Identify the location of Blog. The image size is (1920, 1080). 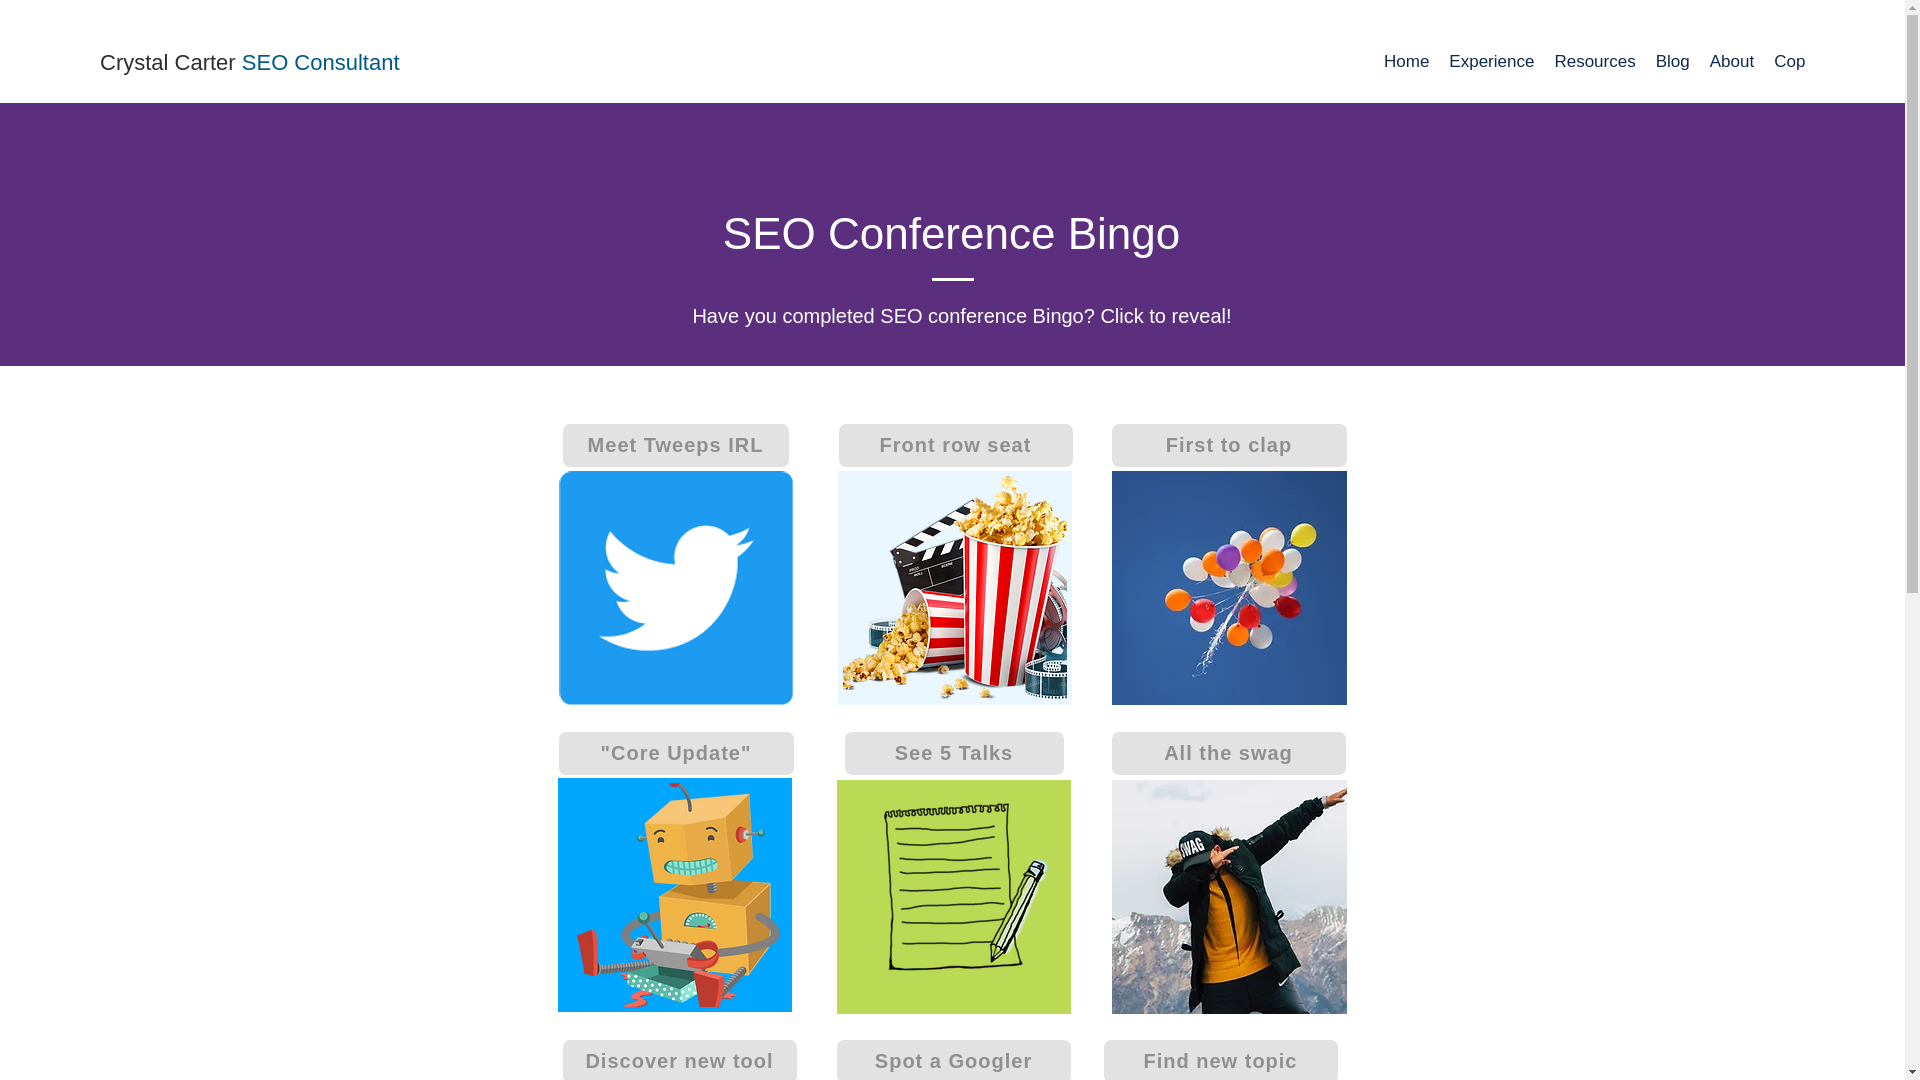
(1672, 64).